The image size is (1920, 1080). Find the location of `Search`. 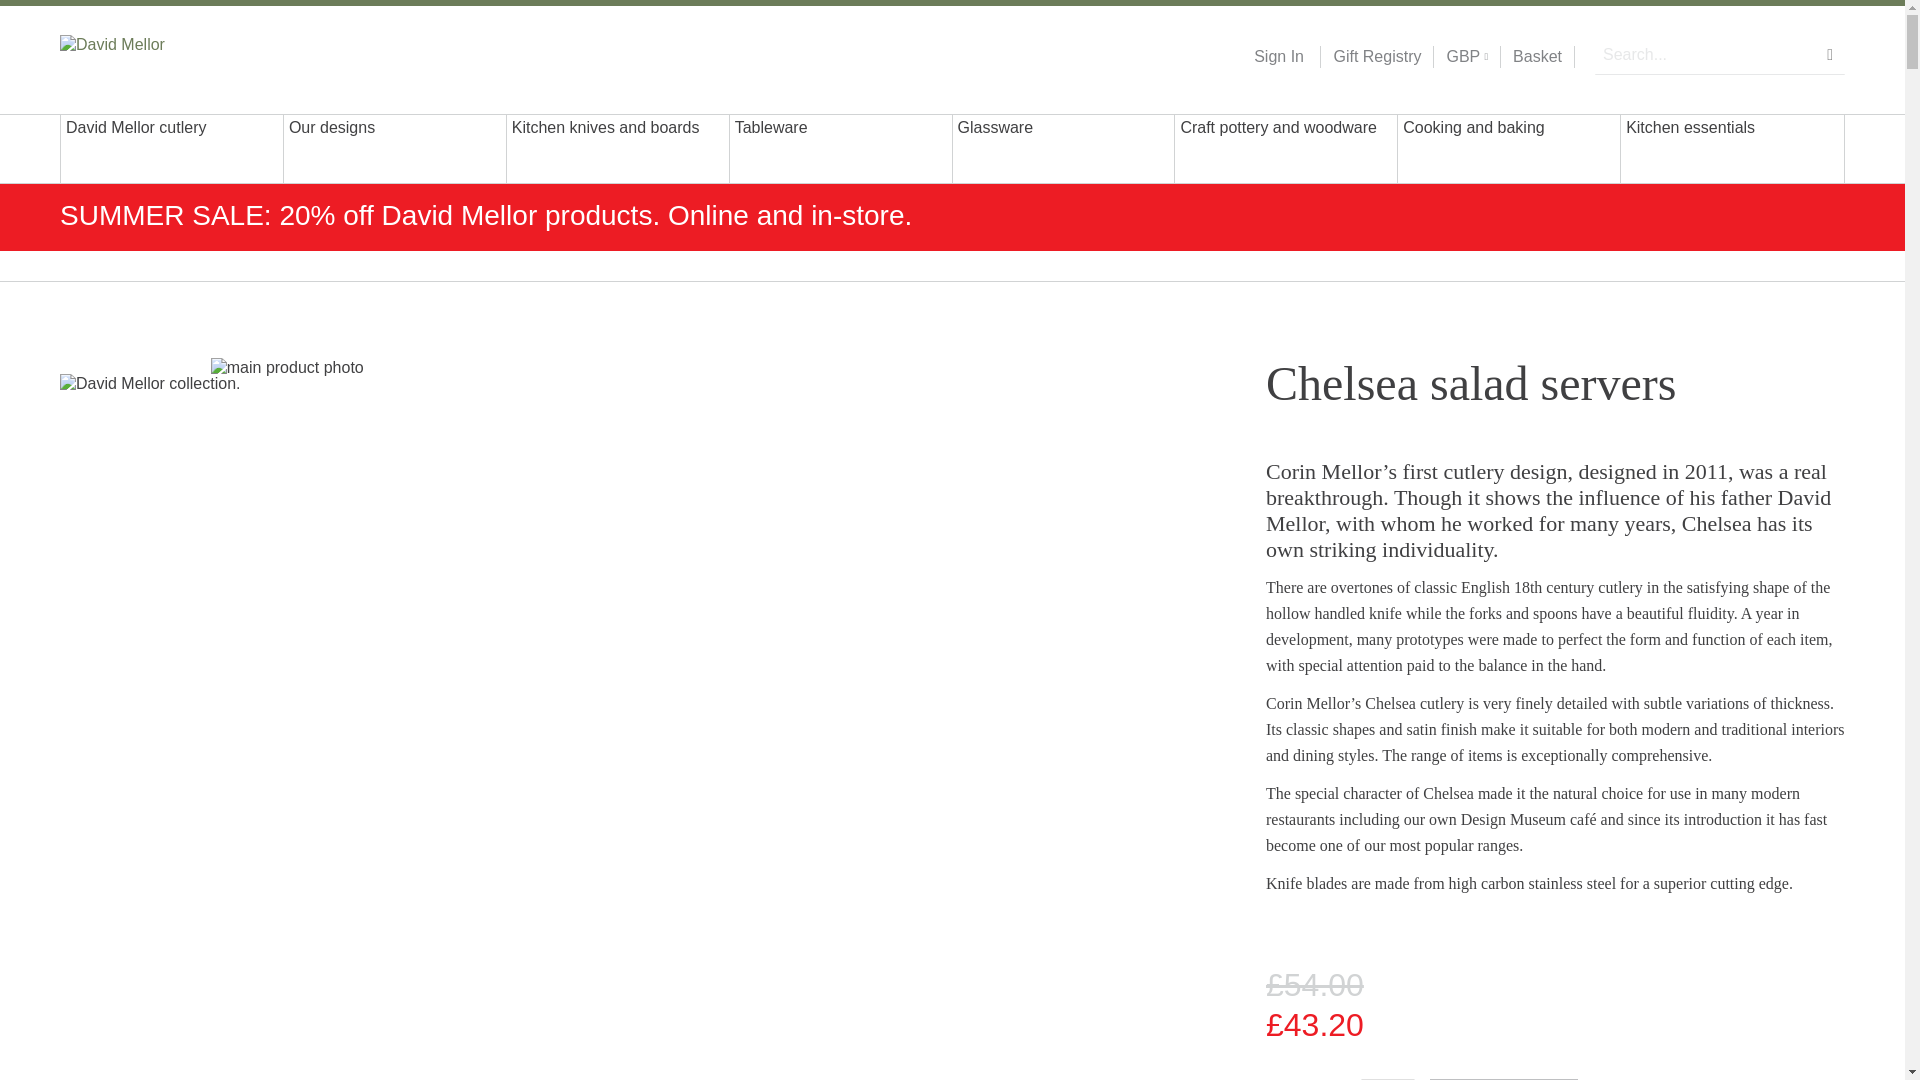

Search is located at coordinates (1830, 54).